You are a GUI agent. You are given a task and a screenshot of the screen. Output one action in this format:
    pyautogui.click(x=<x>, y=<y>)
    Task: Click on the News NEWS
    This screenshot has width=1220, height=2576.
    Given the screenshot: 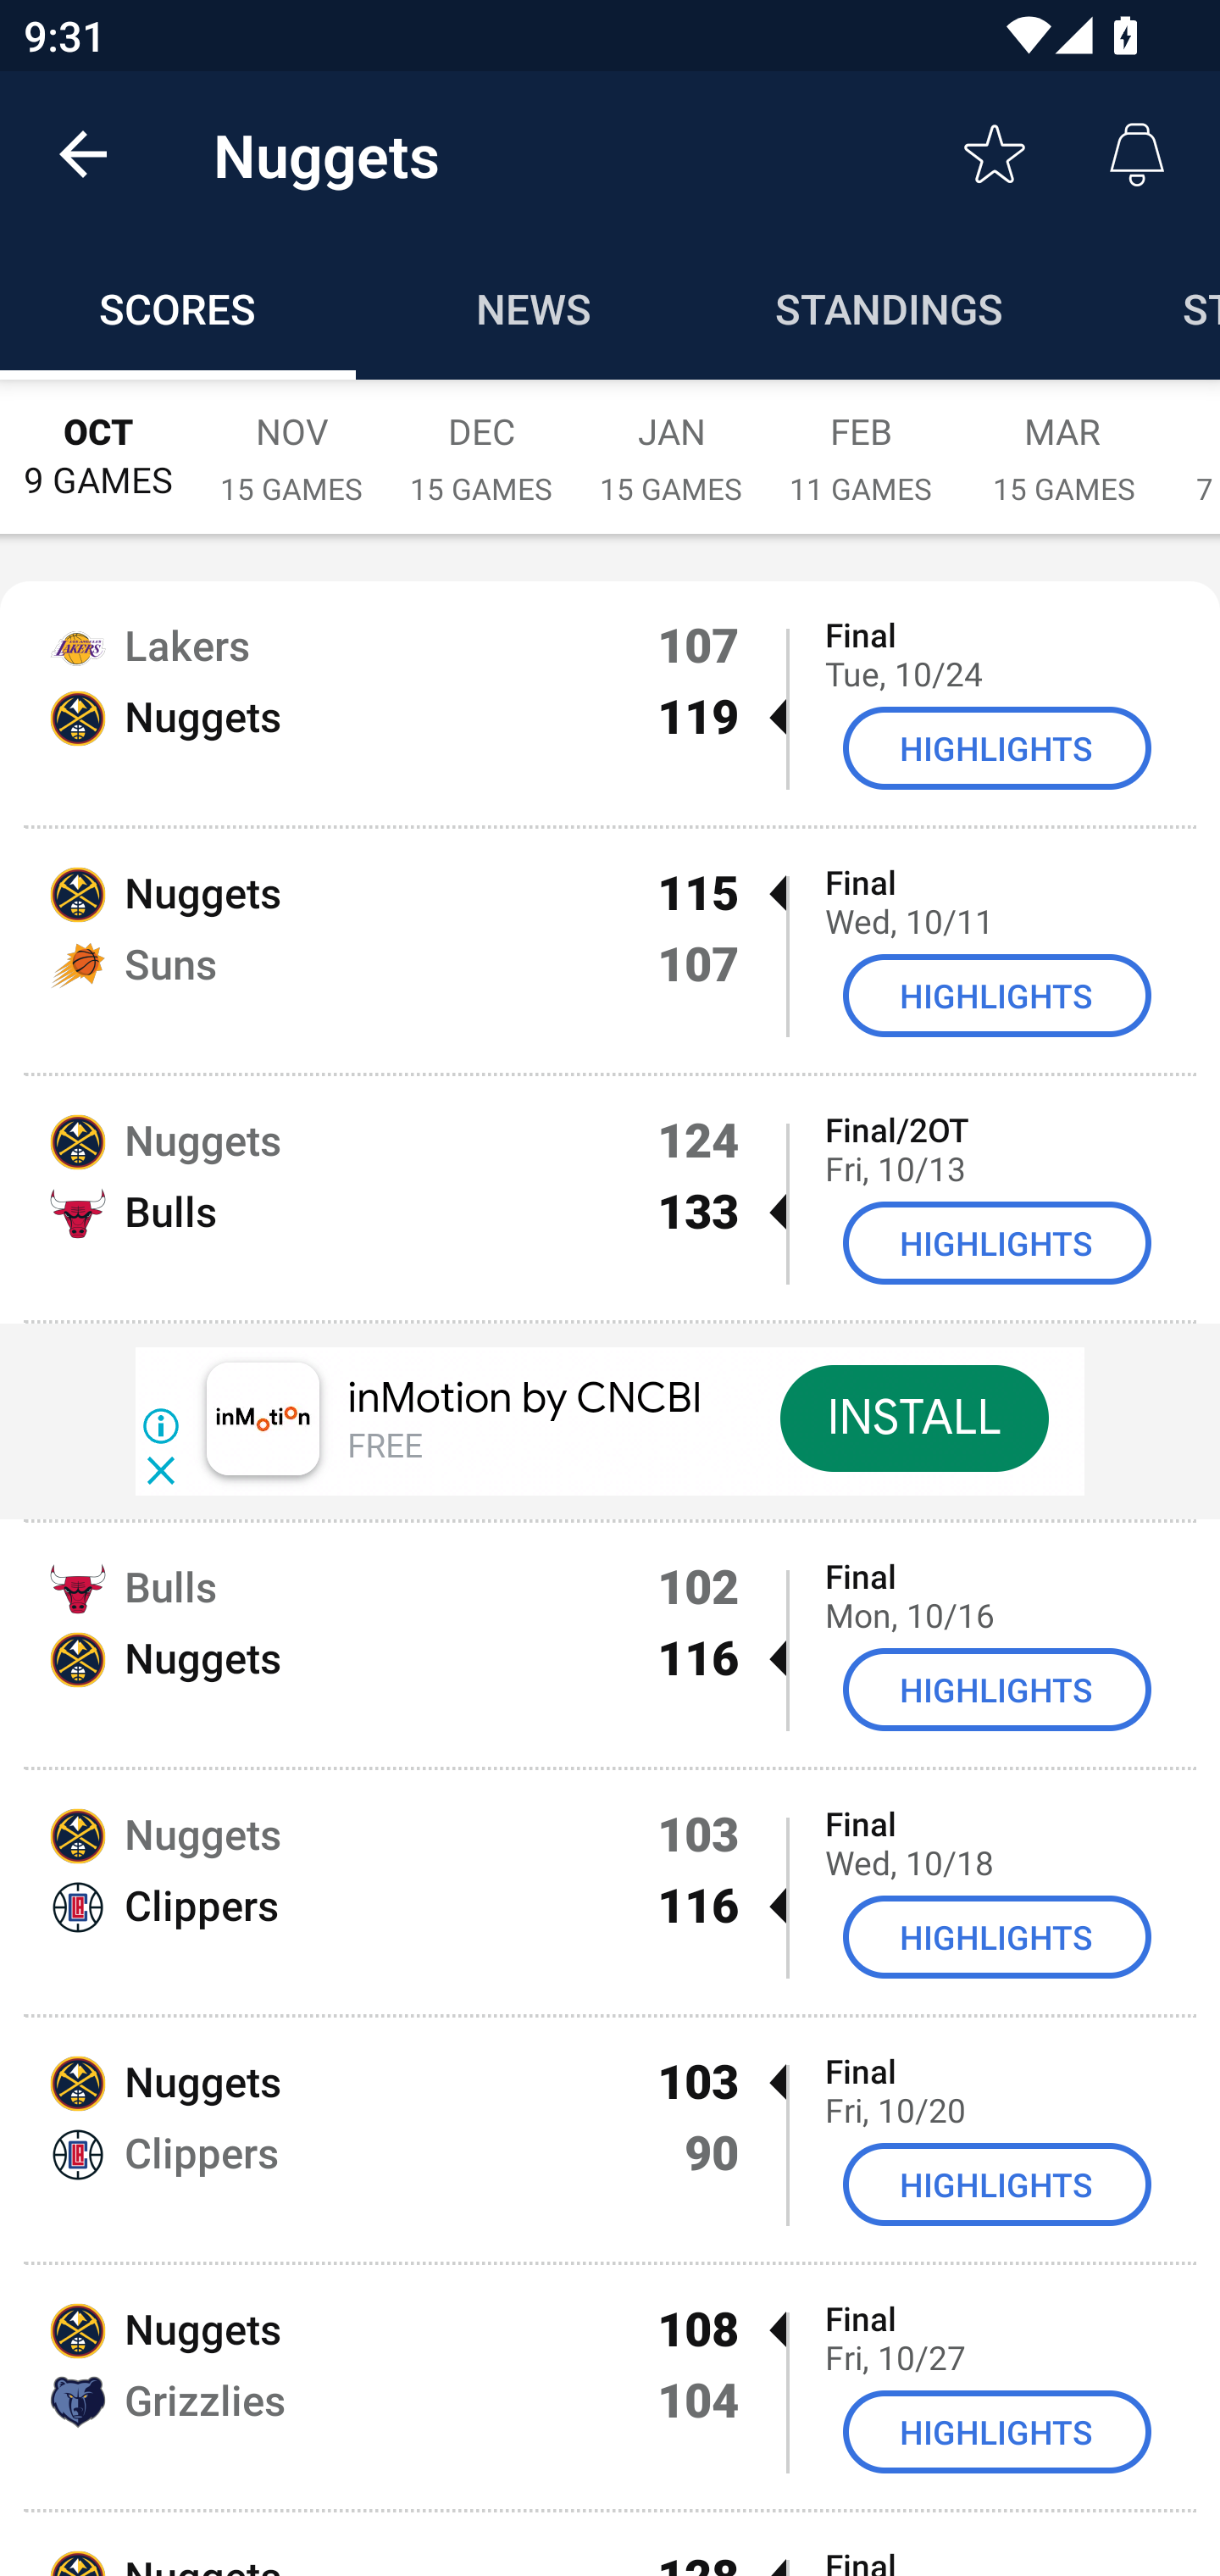 What is the action you would take?
    pyautogui.click(x=534, y=307)
    